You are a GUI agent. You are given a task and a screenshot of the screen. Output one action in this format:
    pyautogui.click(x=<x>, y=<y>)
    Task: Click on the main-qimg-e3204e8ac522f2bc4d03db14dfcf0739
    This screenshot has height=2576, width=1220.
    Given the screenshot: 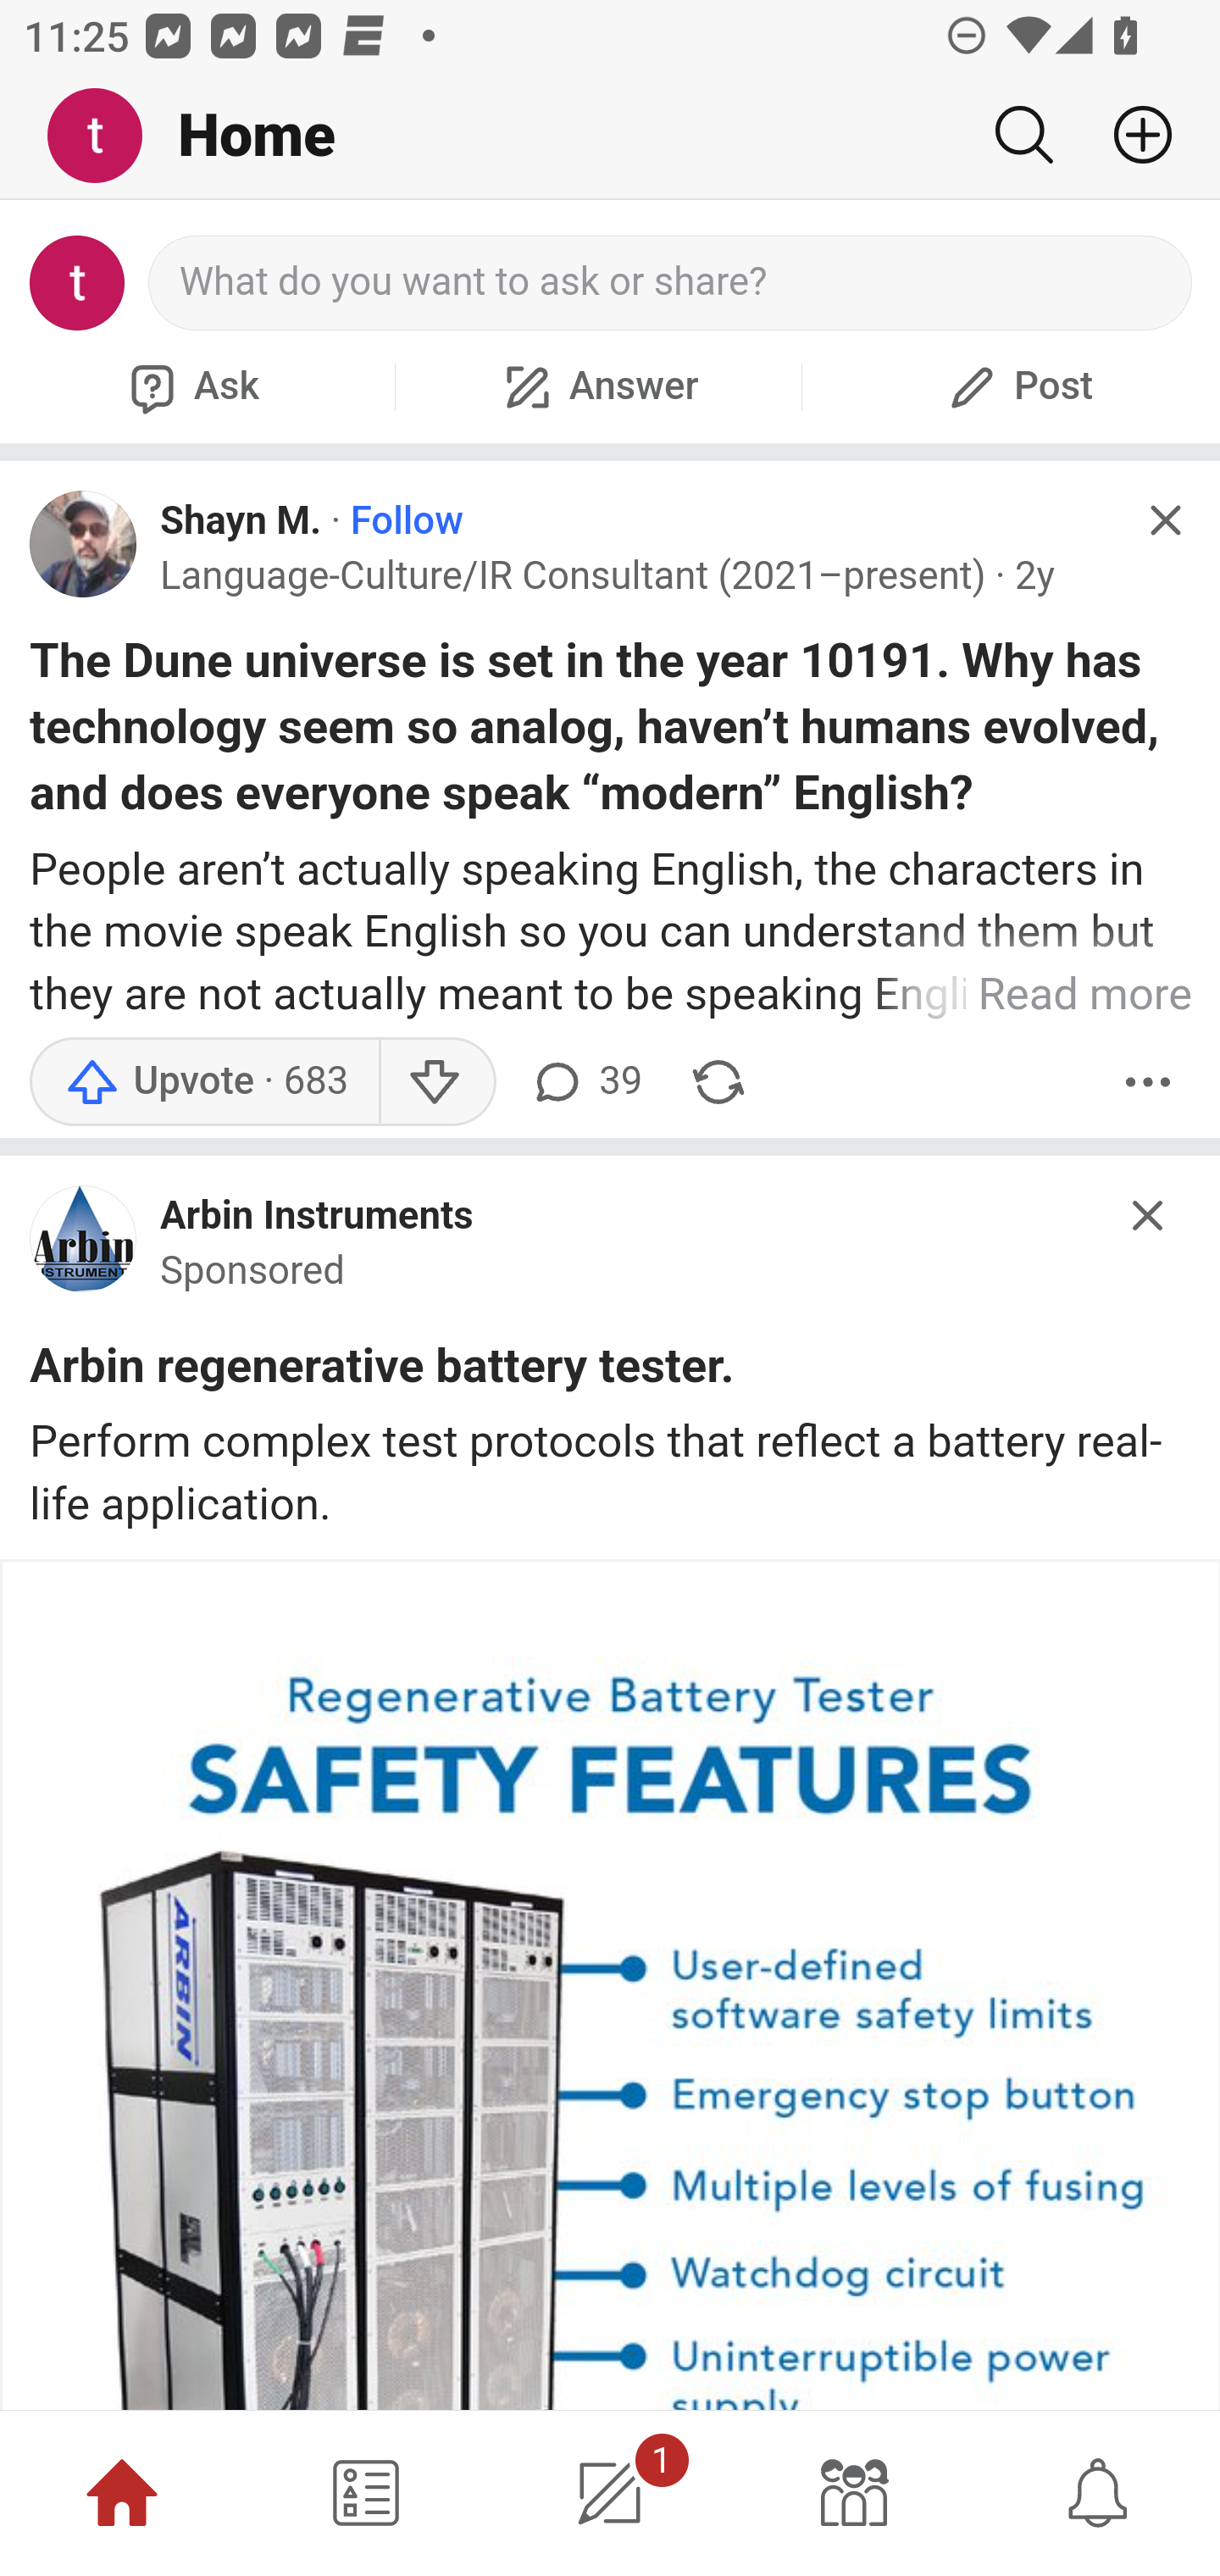 What is the action you would take?
    pyautogui.click(x=84, y=1247)
    